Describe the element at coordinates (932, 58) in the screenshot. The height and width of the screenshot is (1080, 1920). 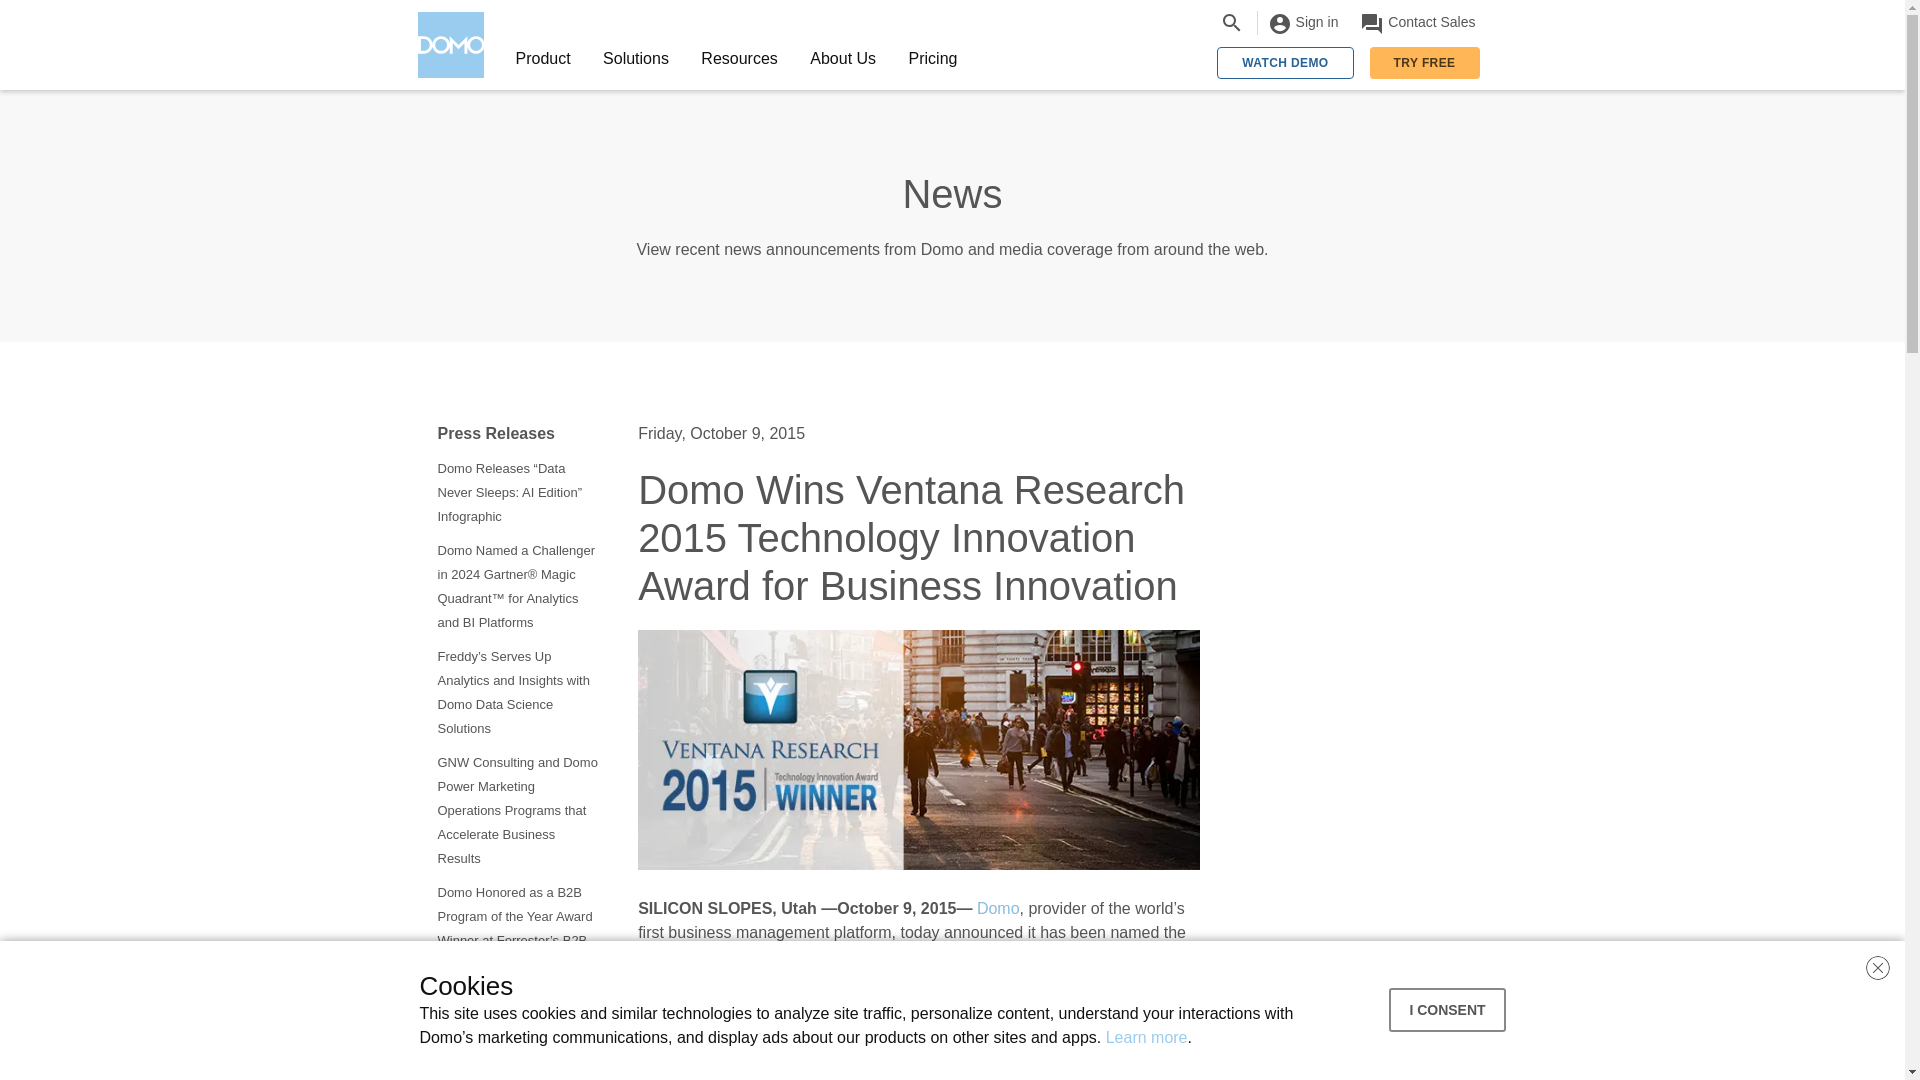
I see `Pricing` at that location.